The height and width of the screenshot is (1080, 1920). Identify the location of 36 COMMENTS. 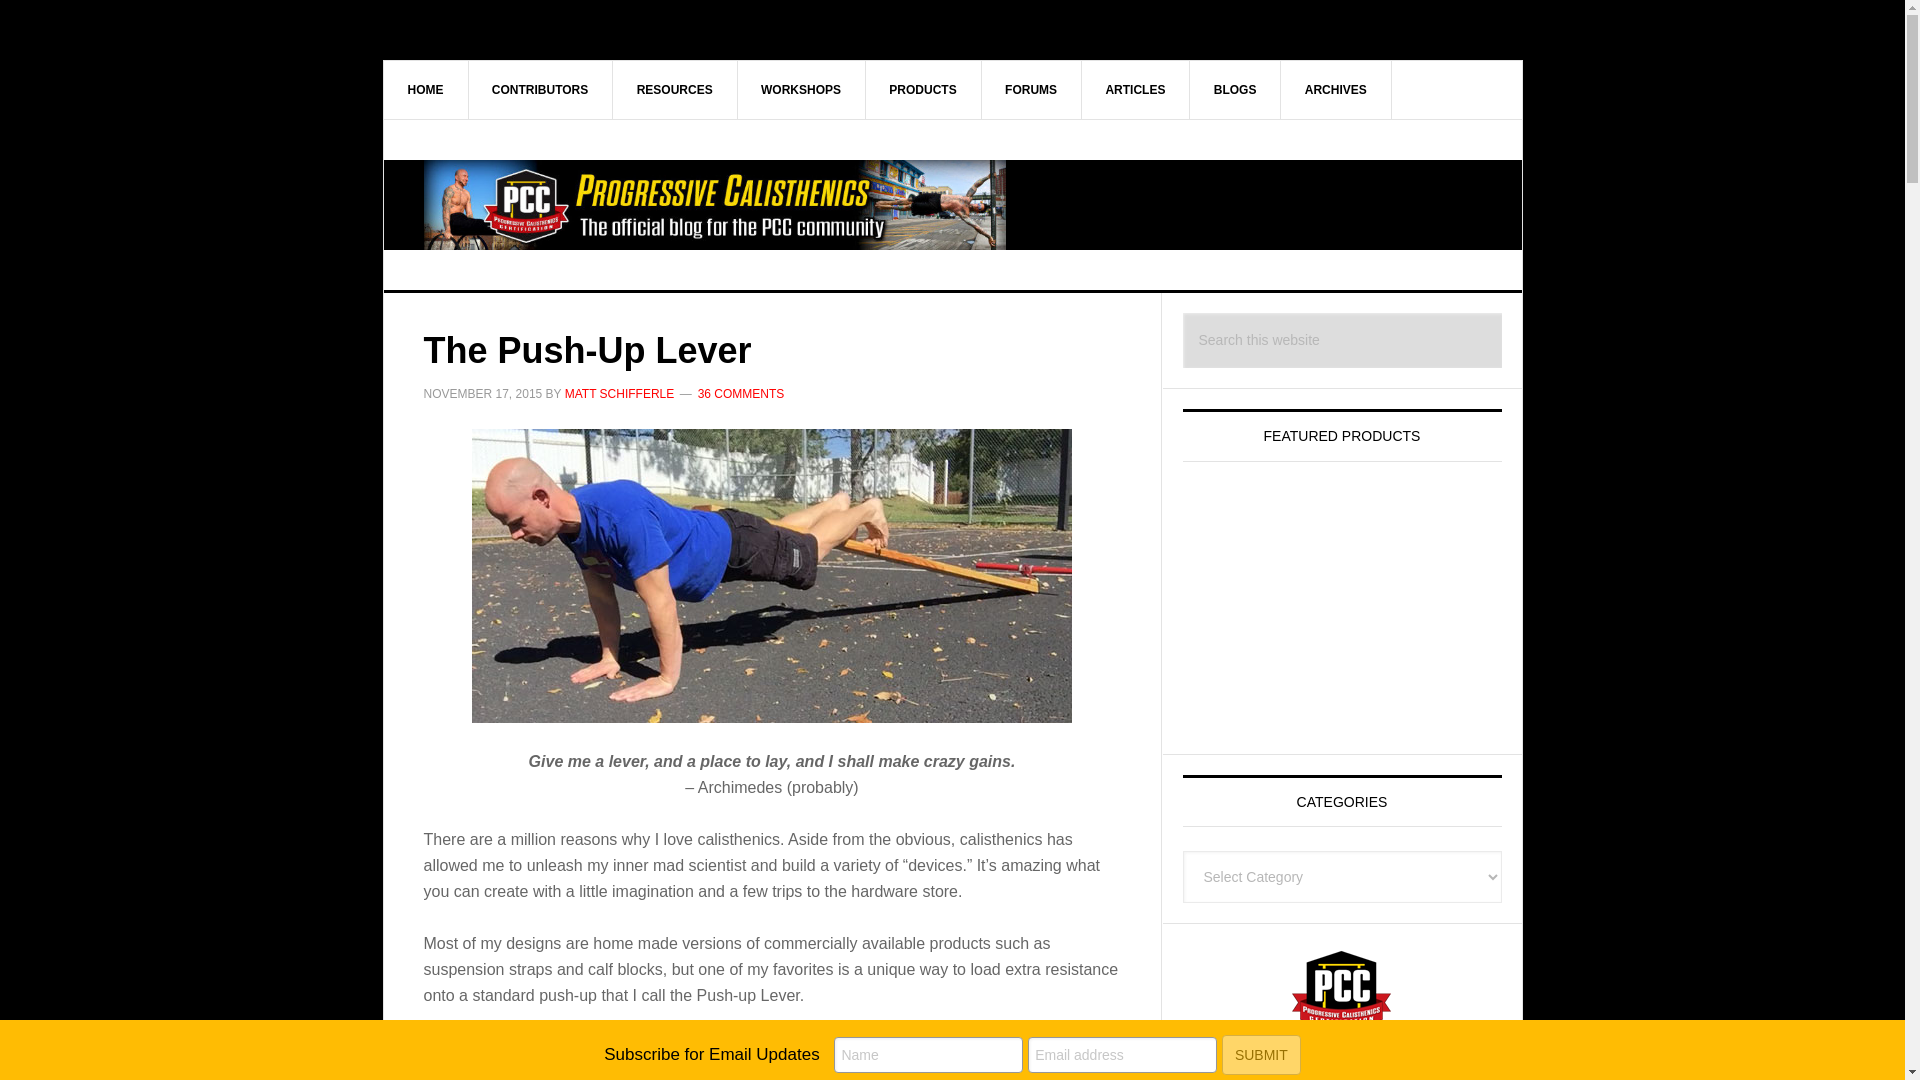
(742, 393).